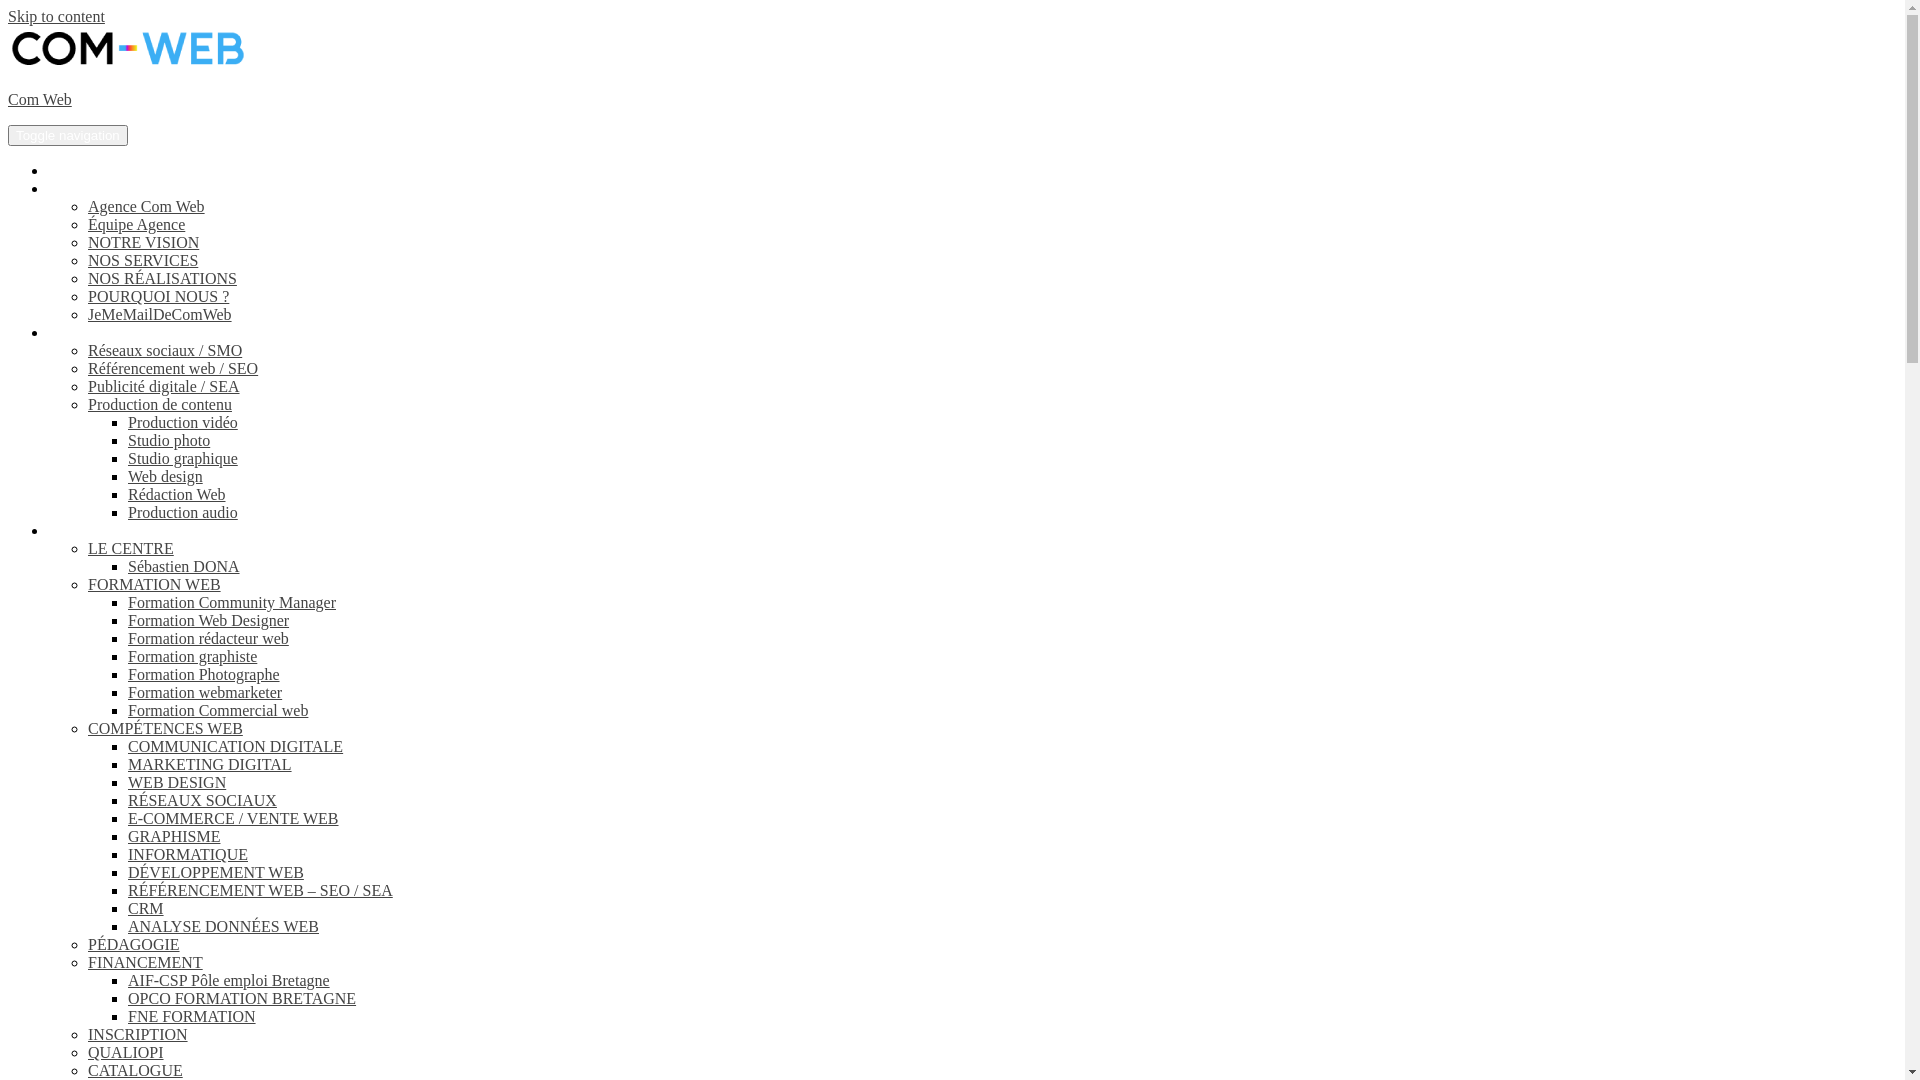  What do you see at coordinates (188, 854) in the screenshot?
I see `INFORMATIQUE` at bounding box center [188, 854].